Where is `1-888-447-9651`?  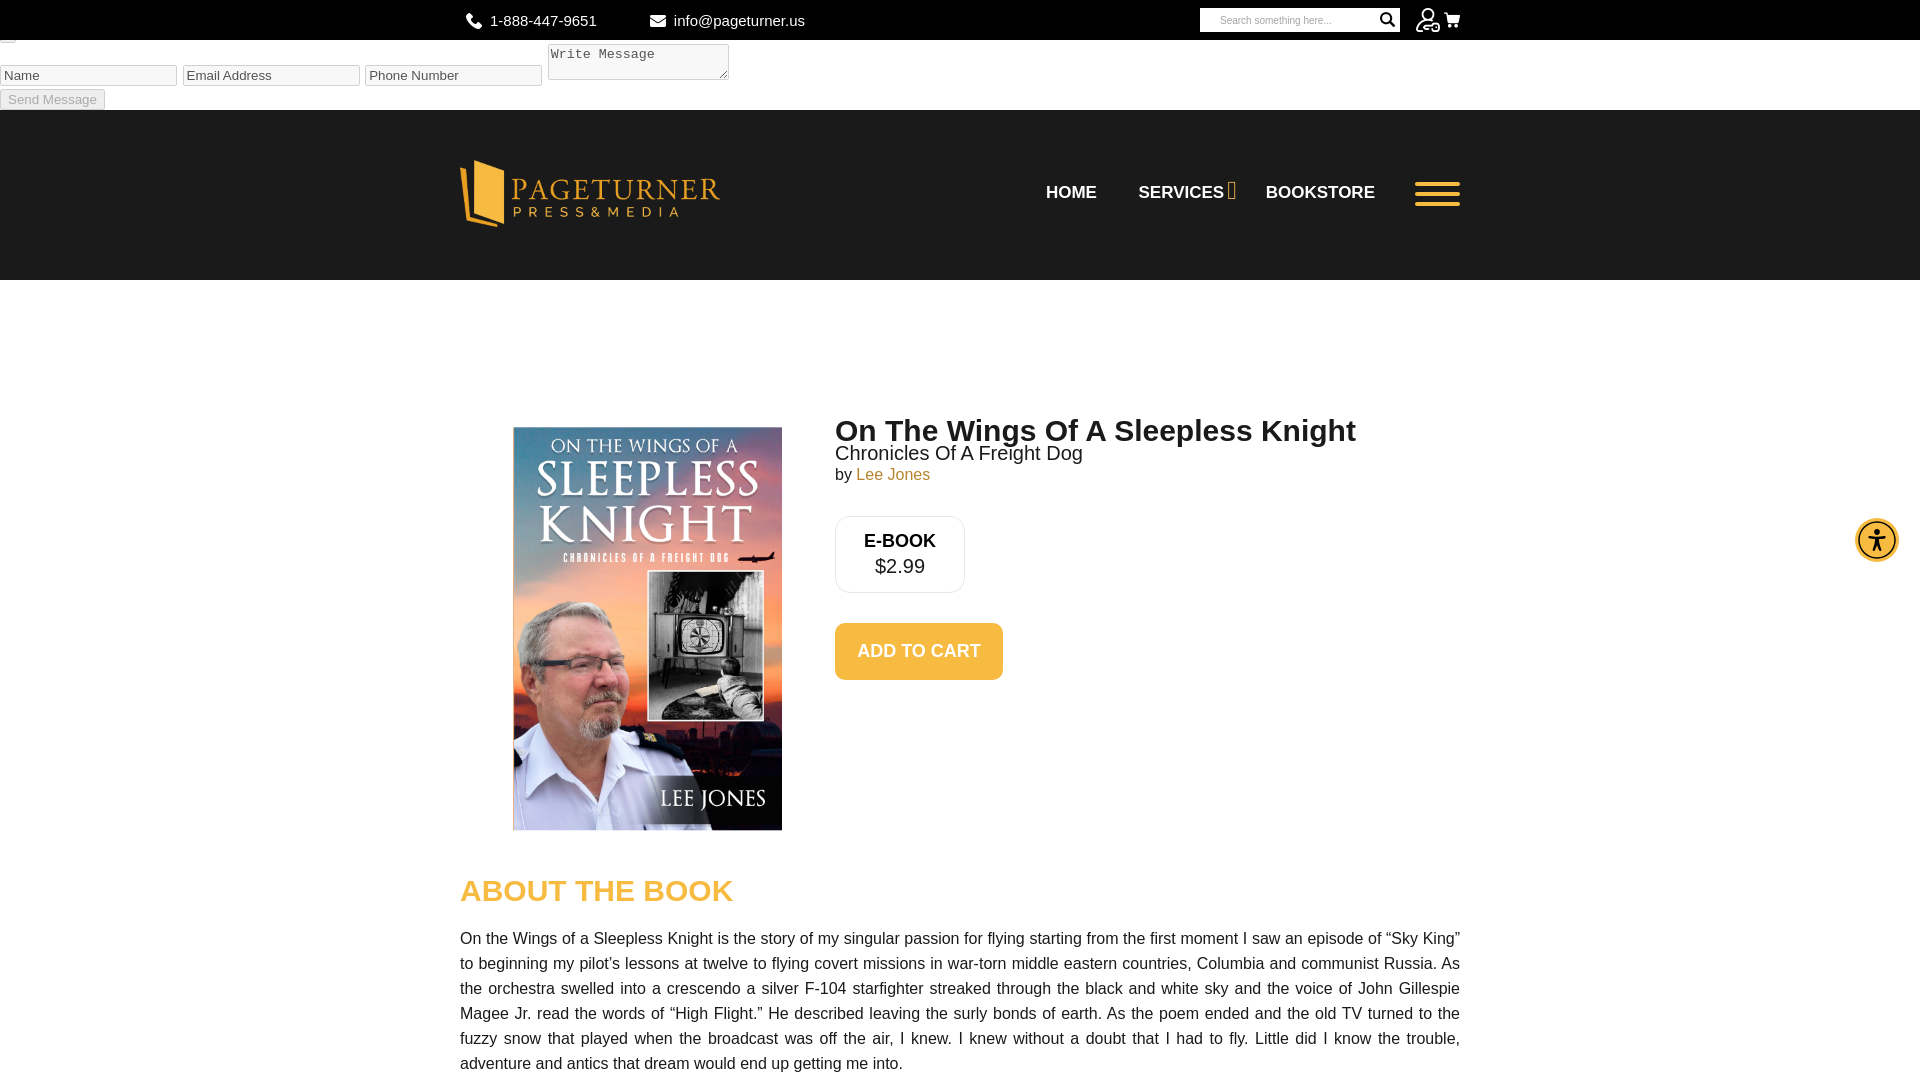
1-888-447-9651 is located at coordinates (543, 20).